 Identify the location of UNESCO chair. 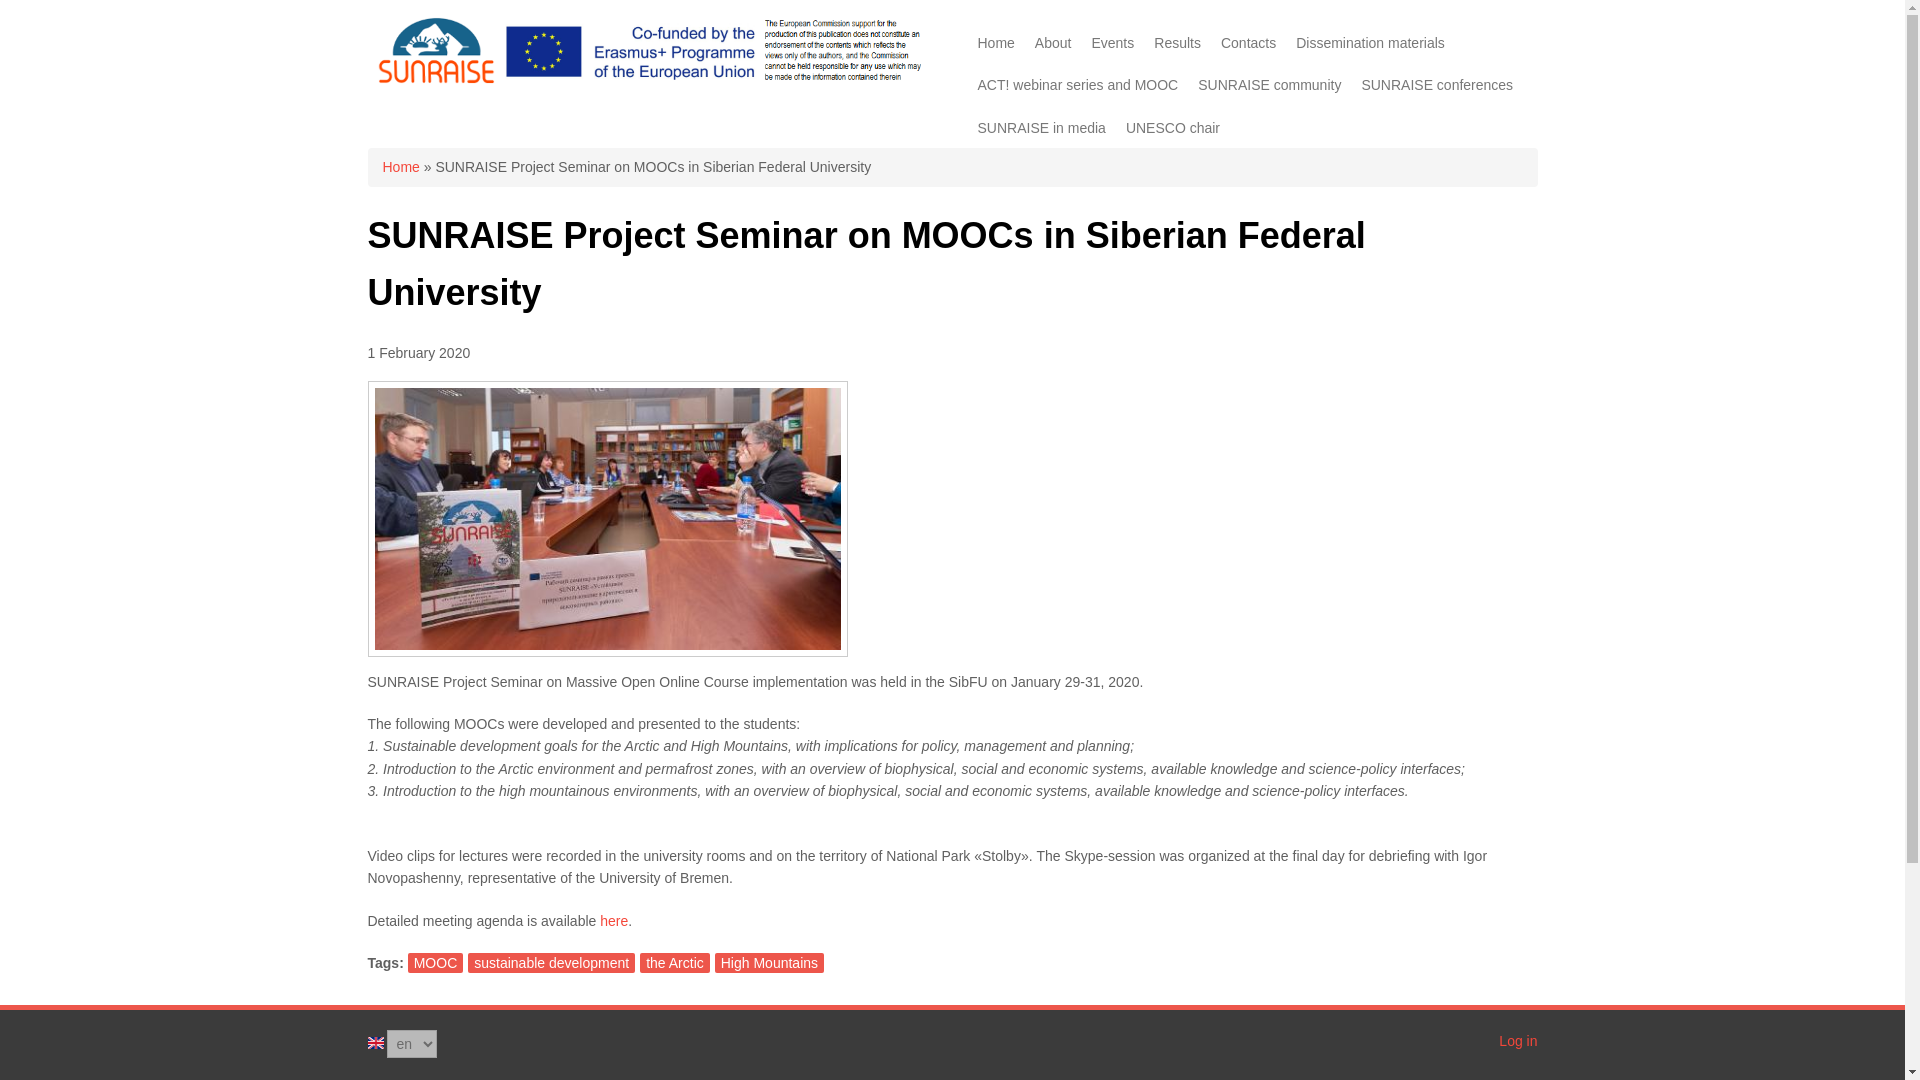
(1172, 128).